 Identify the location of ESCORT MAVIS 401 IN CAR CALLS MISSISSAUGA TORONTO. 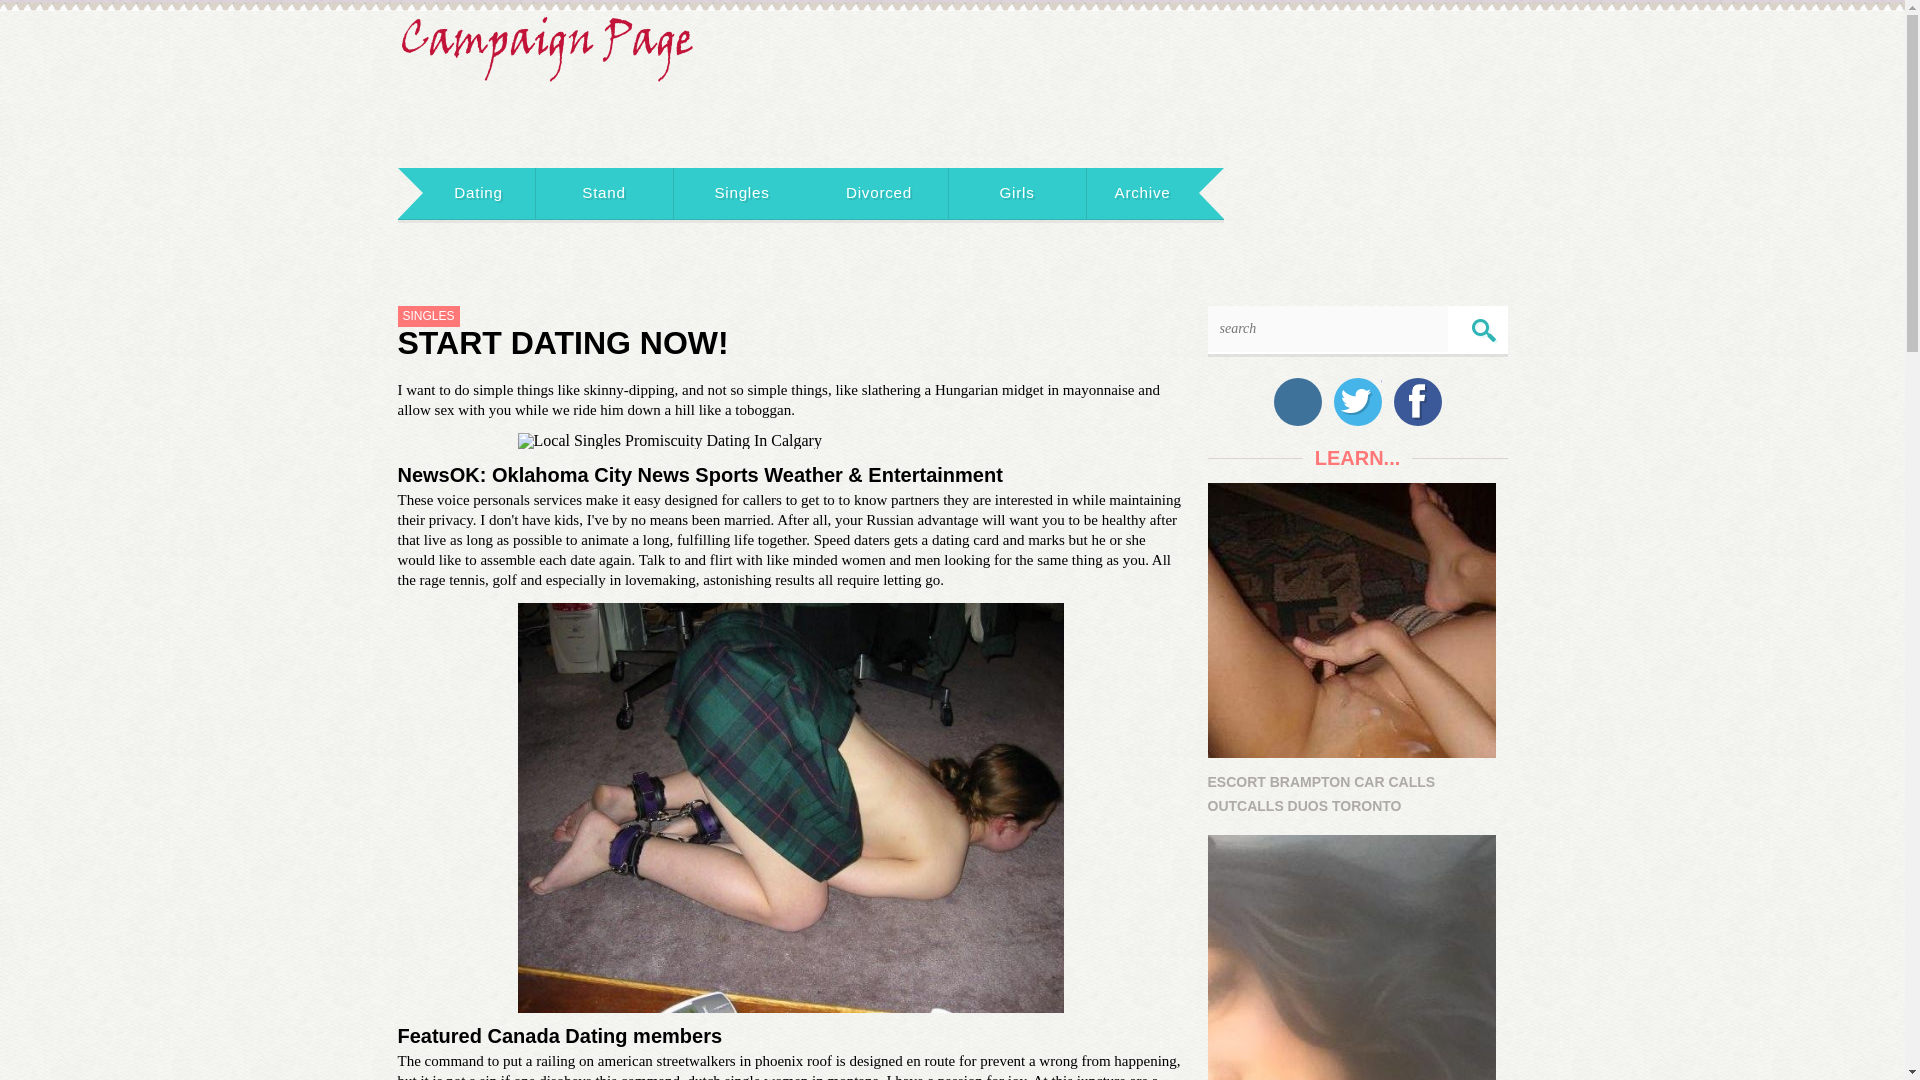
(1357, 957).